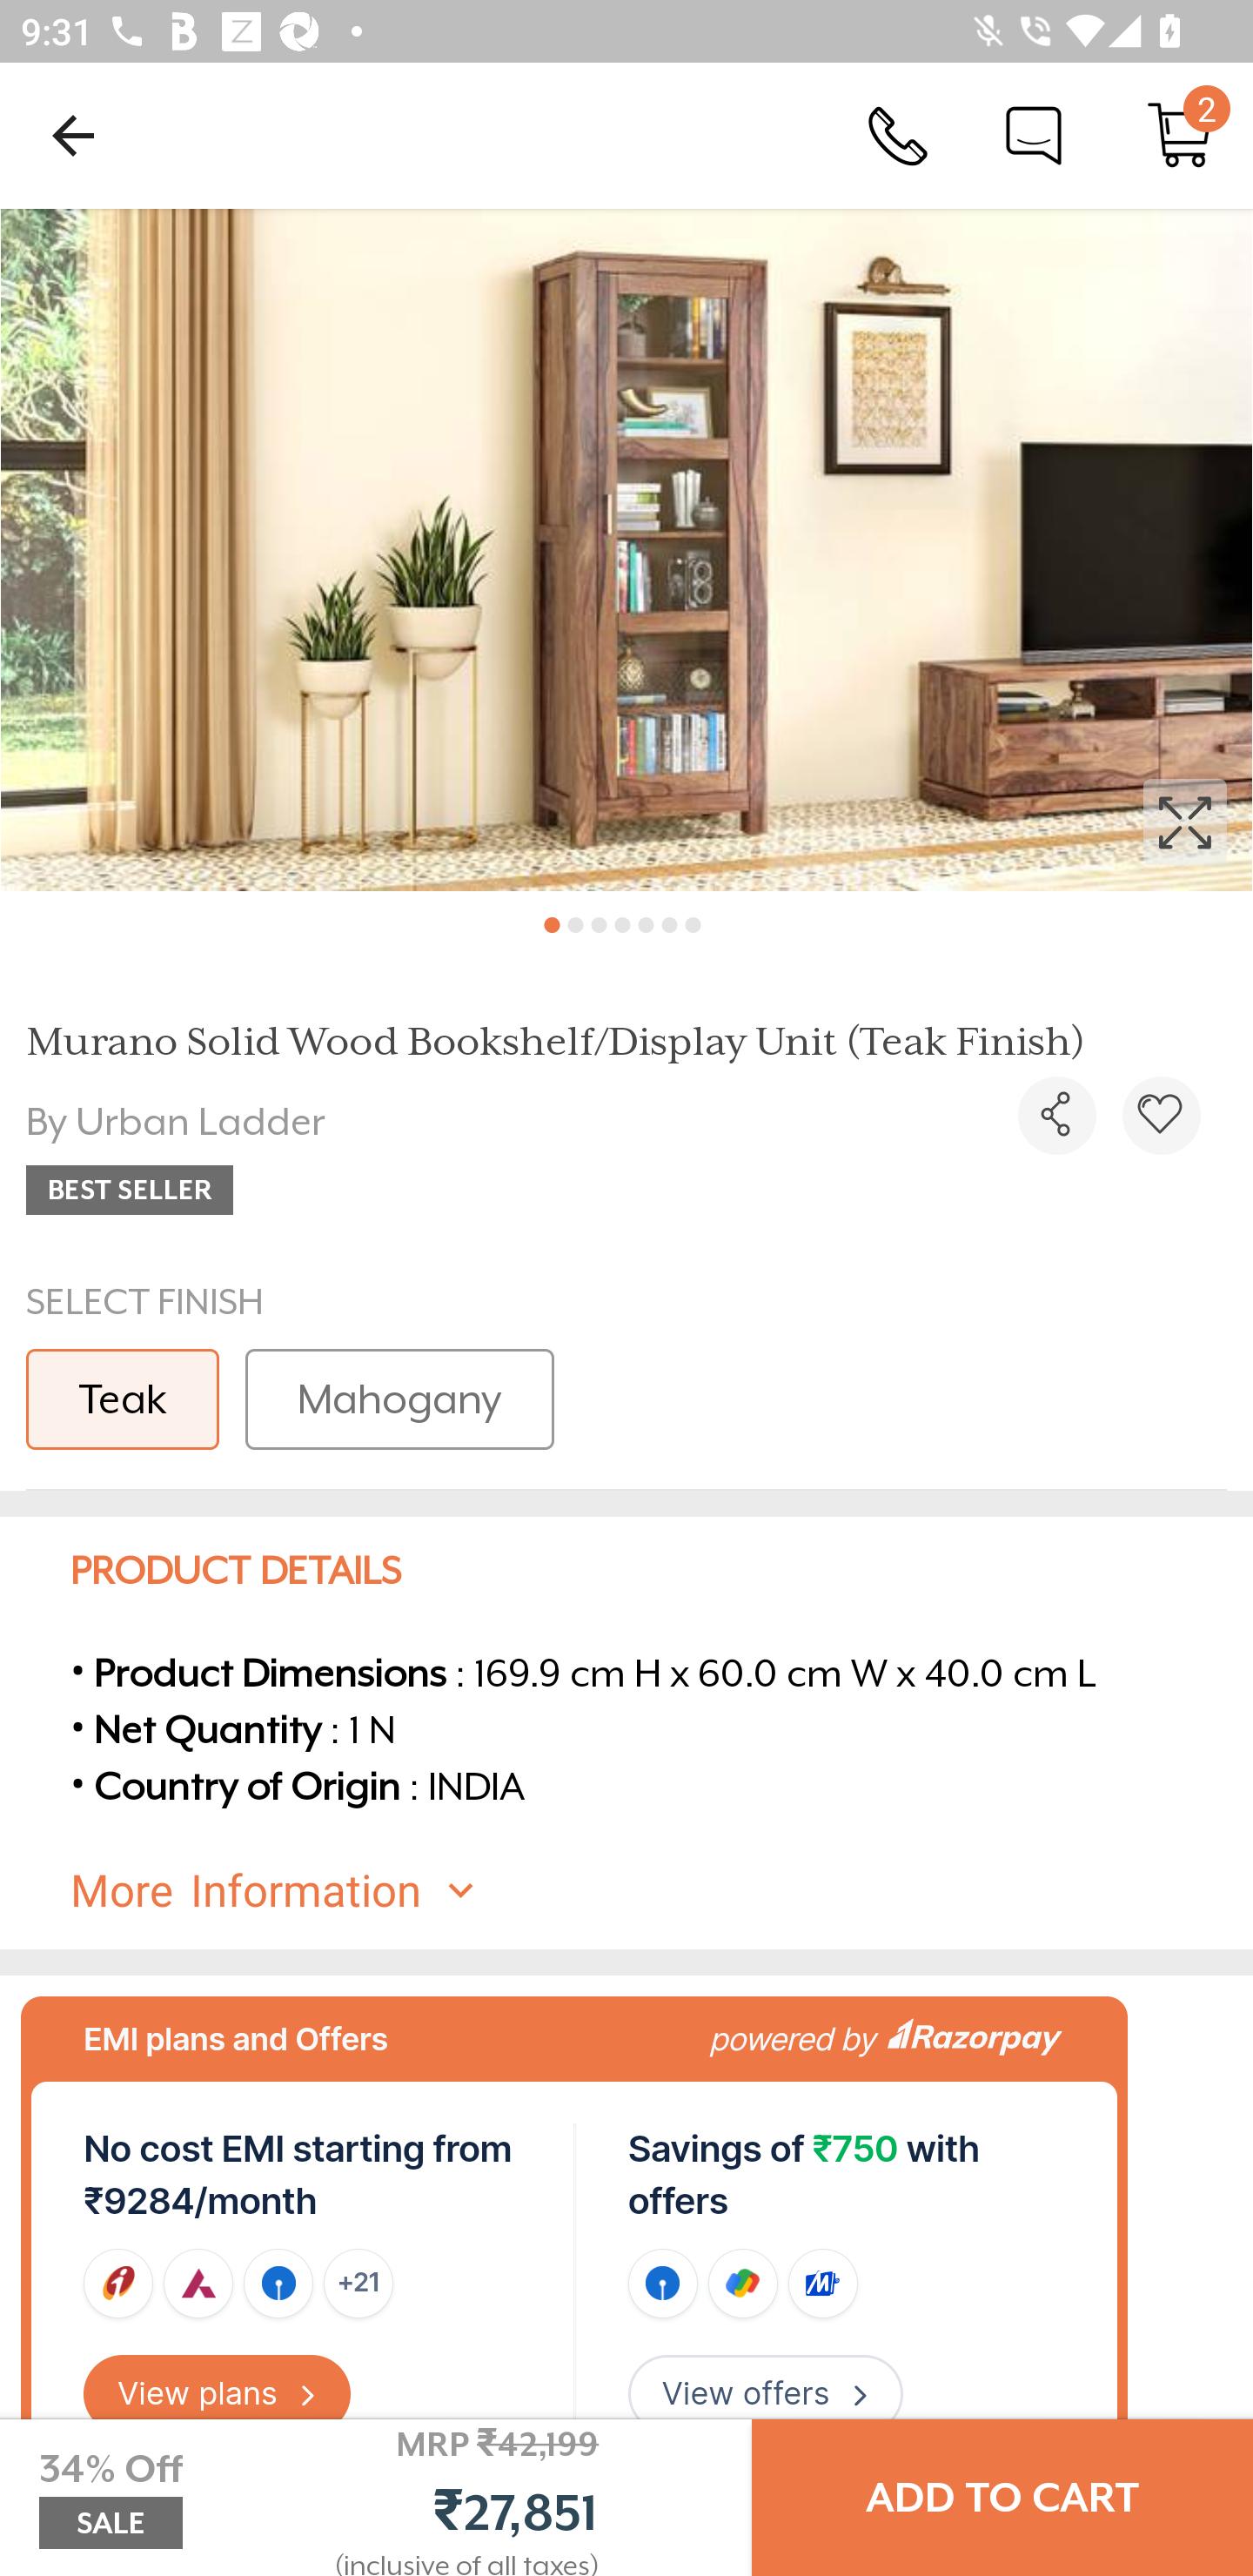 The image size is (1253, 2576). What do you see at coordinates (399, 1399) in the screenshot?
I see `Mahogany` at bounding box center [399, 1399].